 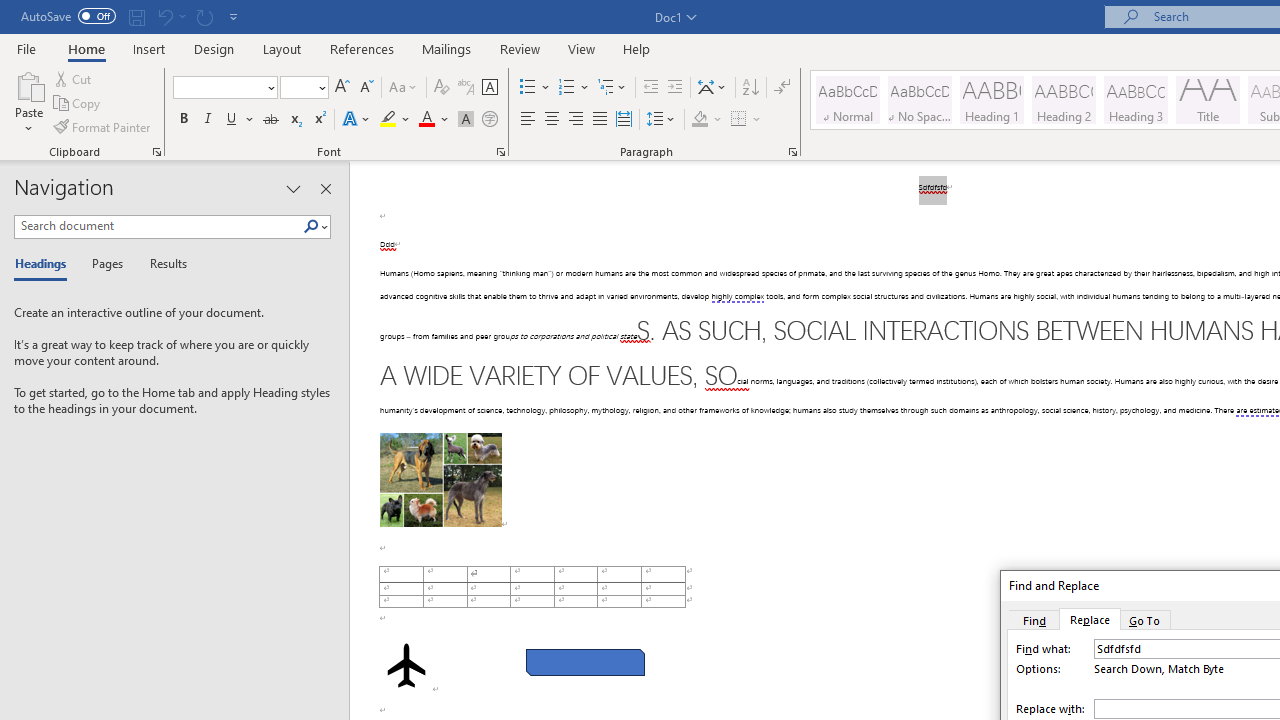 What do you see at coordinates (782, 88) in the screenshot?
I see `Show/Hide Editing Marks` at bounding box center [782, 88].